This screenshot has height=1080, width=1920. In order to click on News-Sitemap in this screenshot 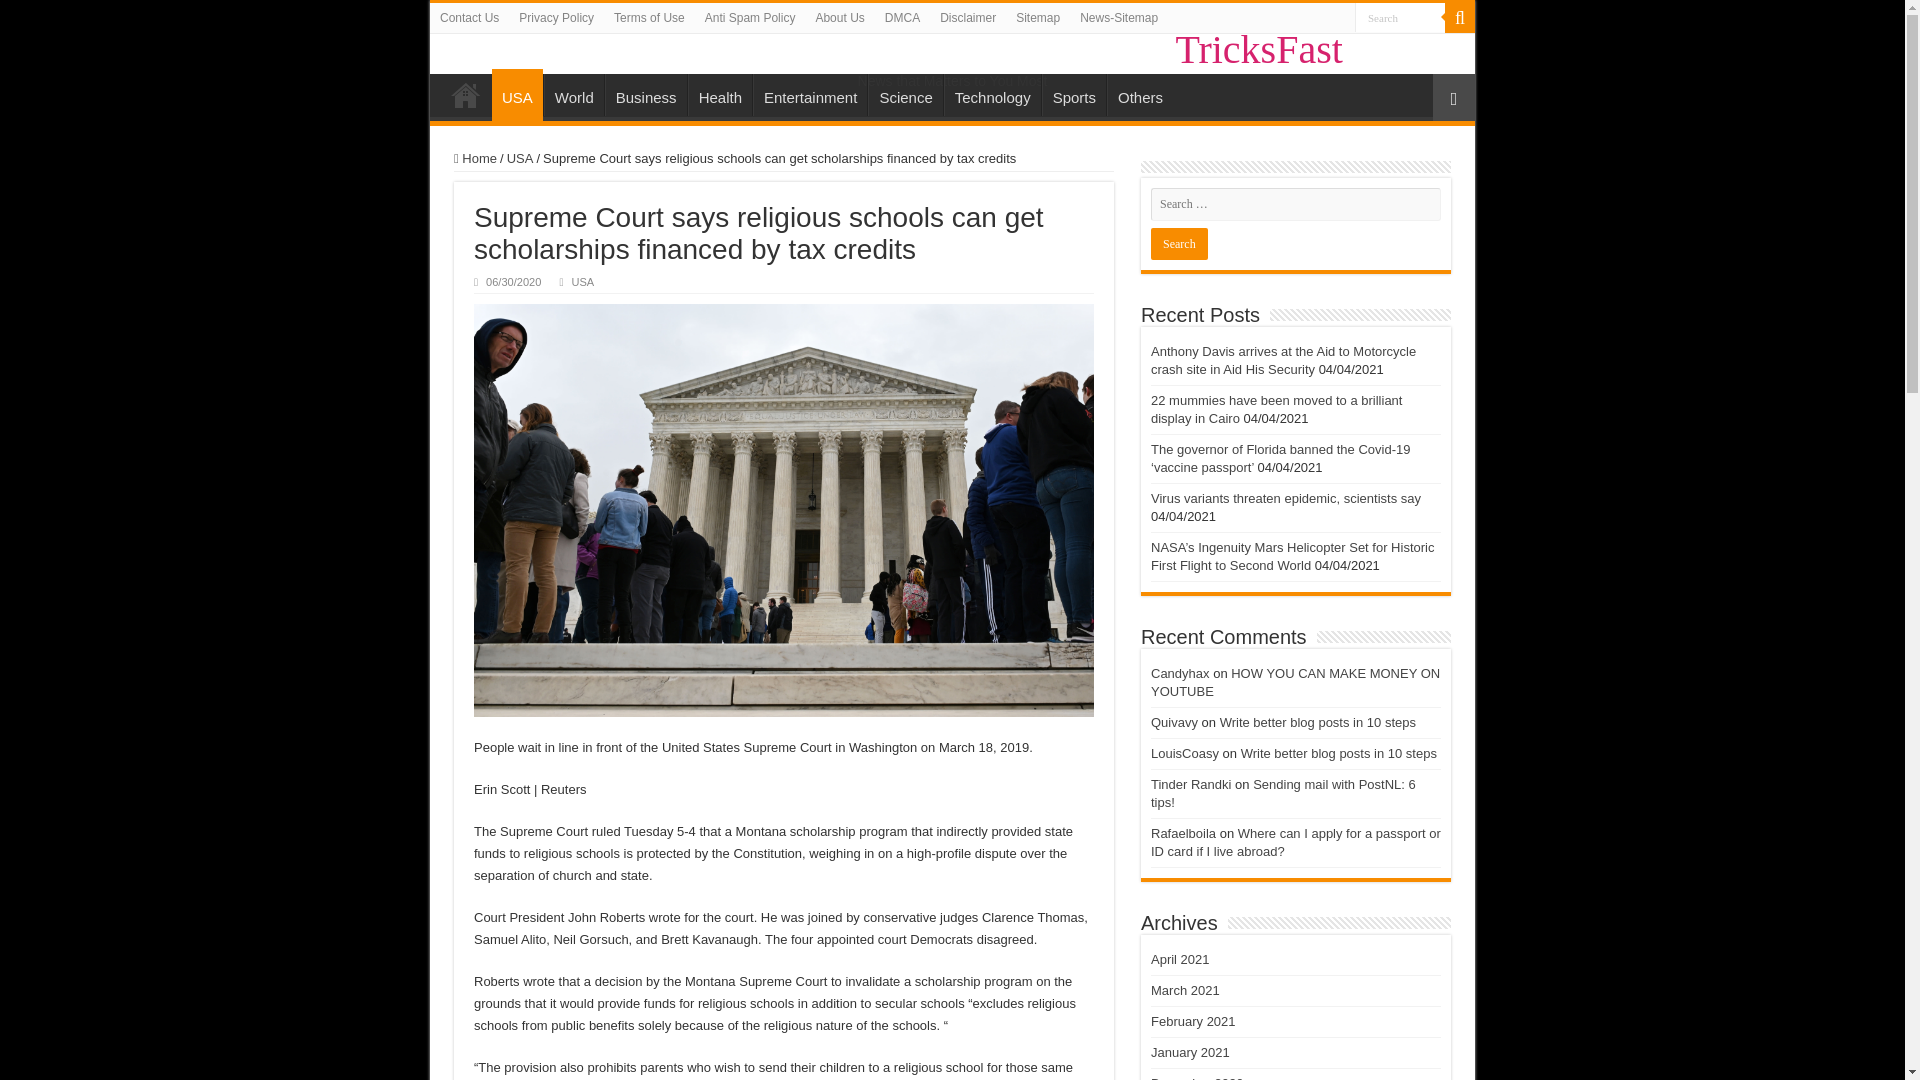, I will do `click(1118, 18)`.